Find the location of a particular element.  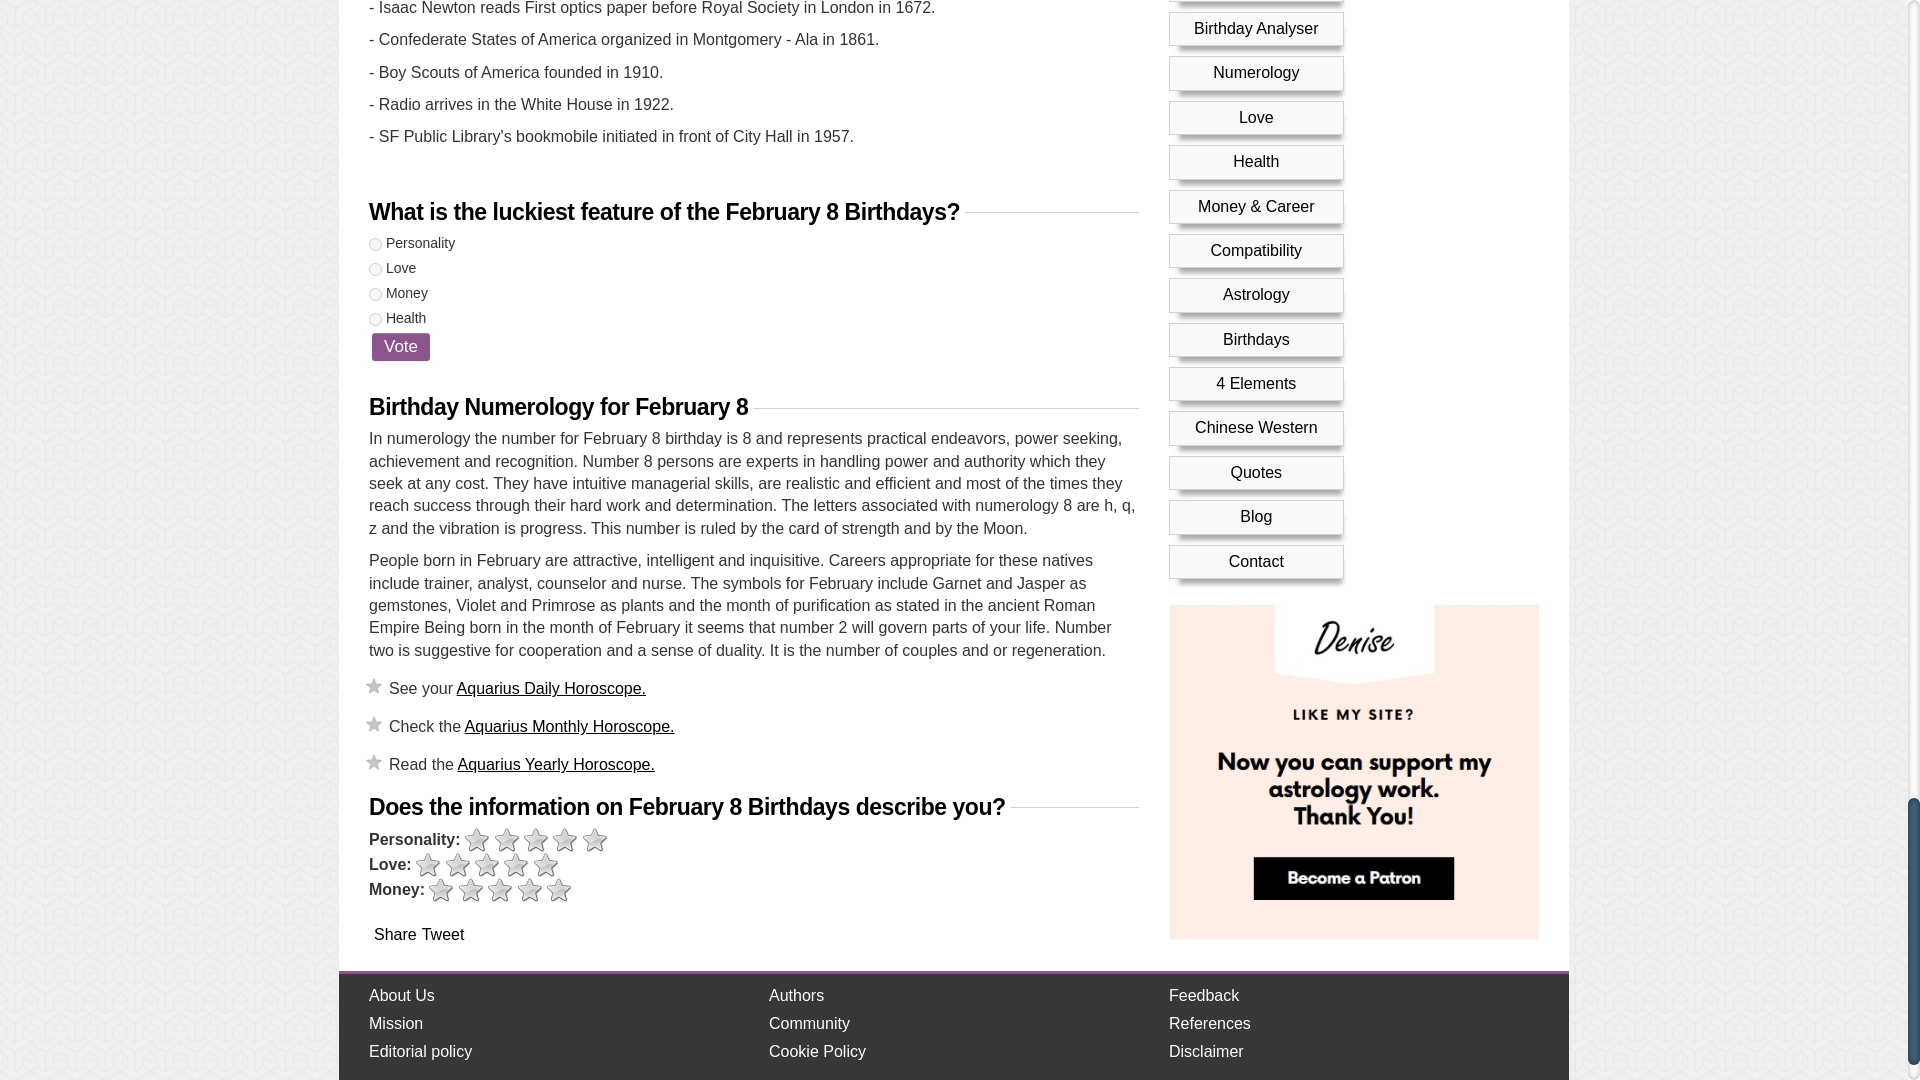

Somewhat is located at coordinates (458, 866).